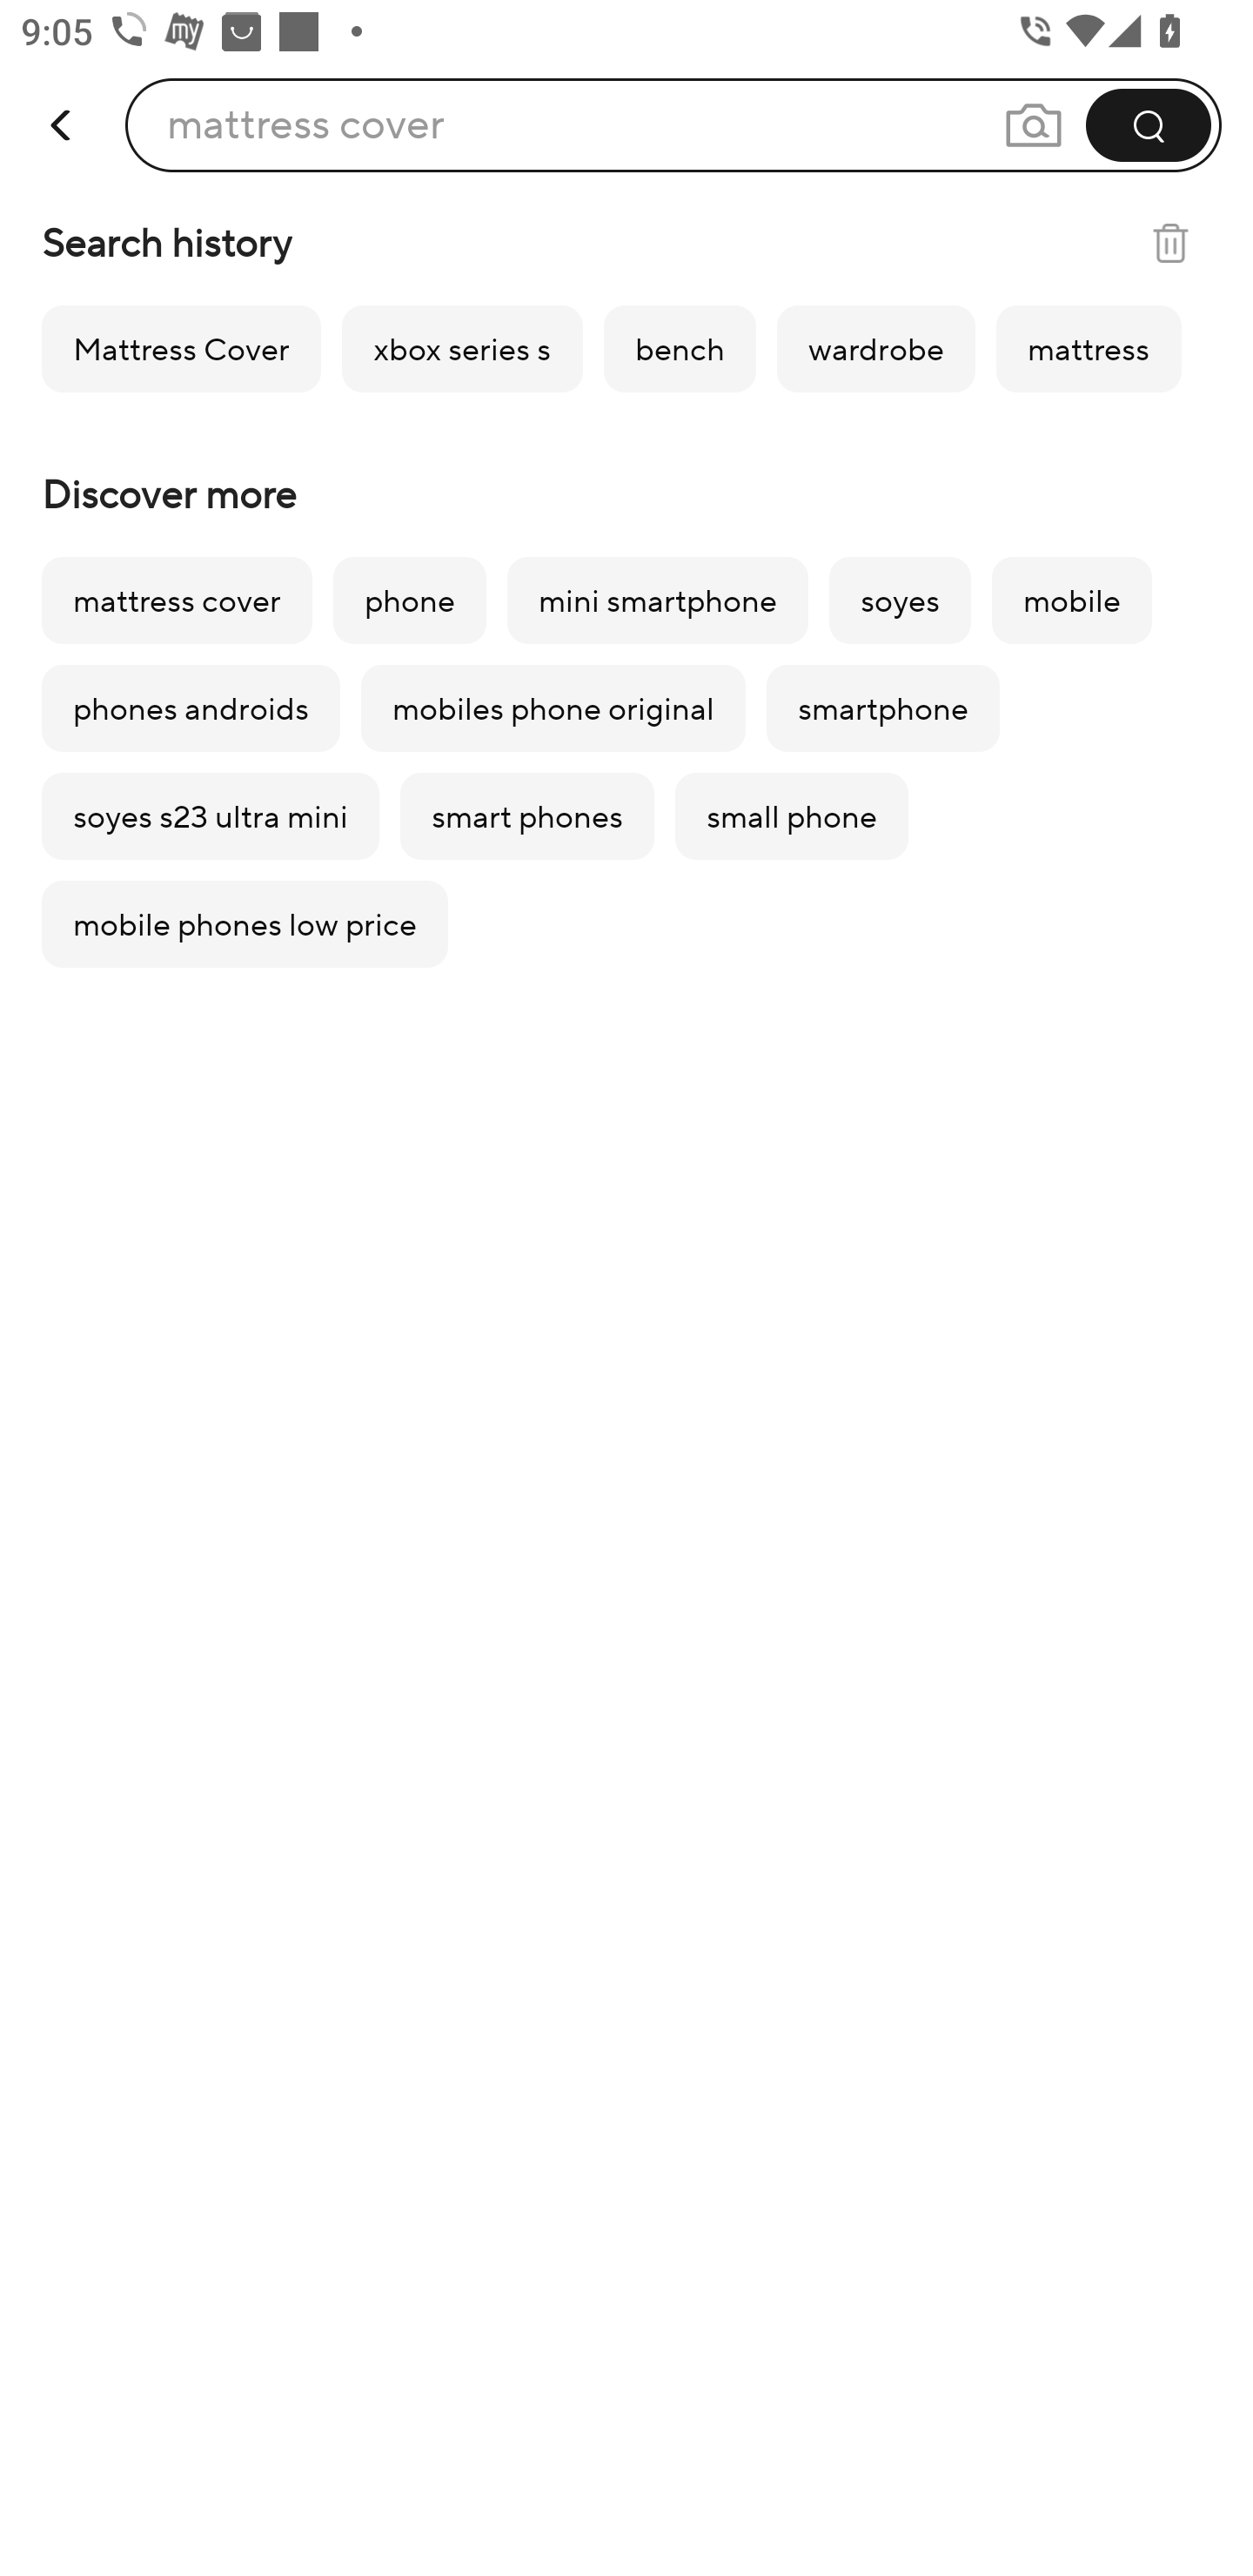  What do you see at coordinates (553, 708) in the screenshot?
I see `mobiles phone original` at bounding box center [553, 708].